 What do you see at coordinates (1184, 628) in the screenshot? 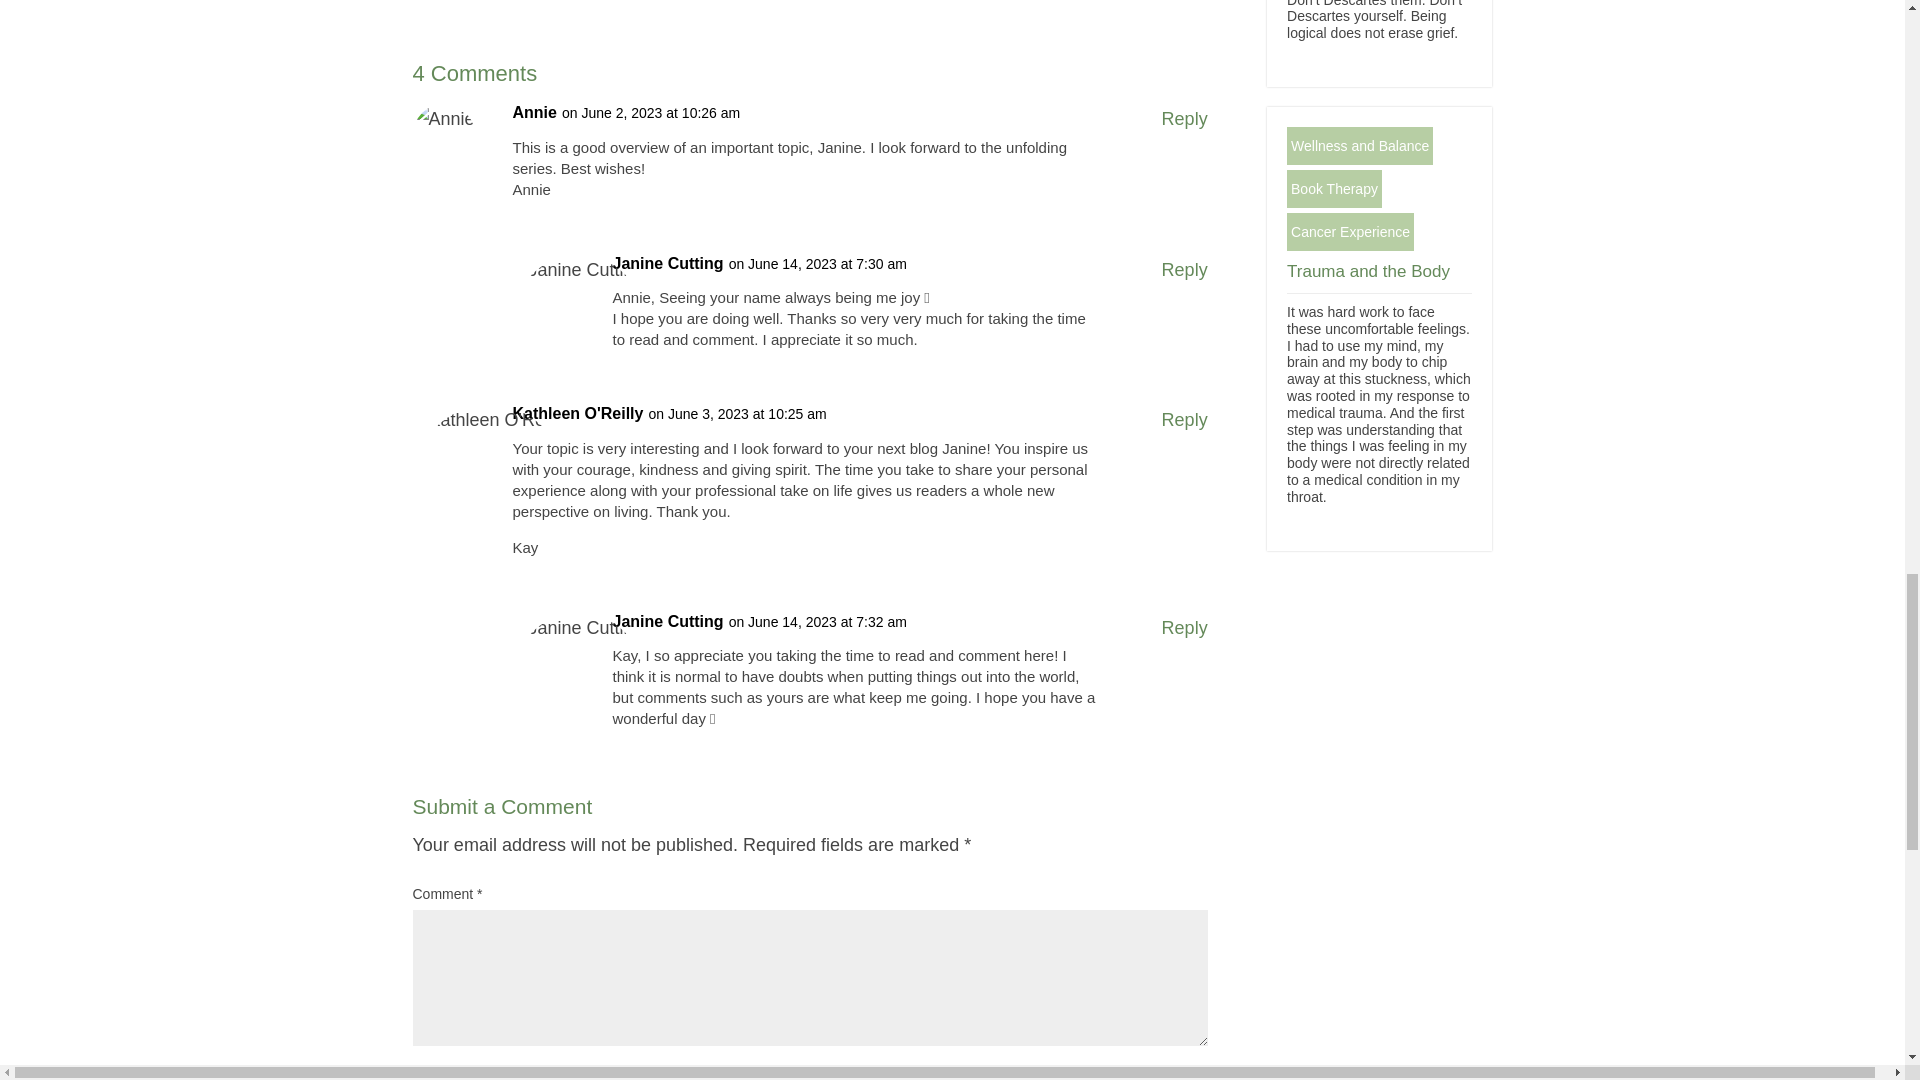
I see `Reply` at bounding box center [1184, 628].